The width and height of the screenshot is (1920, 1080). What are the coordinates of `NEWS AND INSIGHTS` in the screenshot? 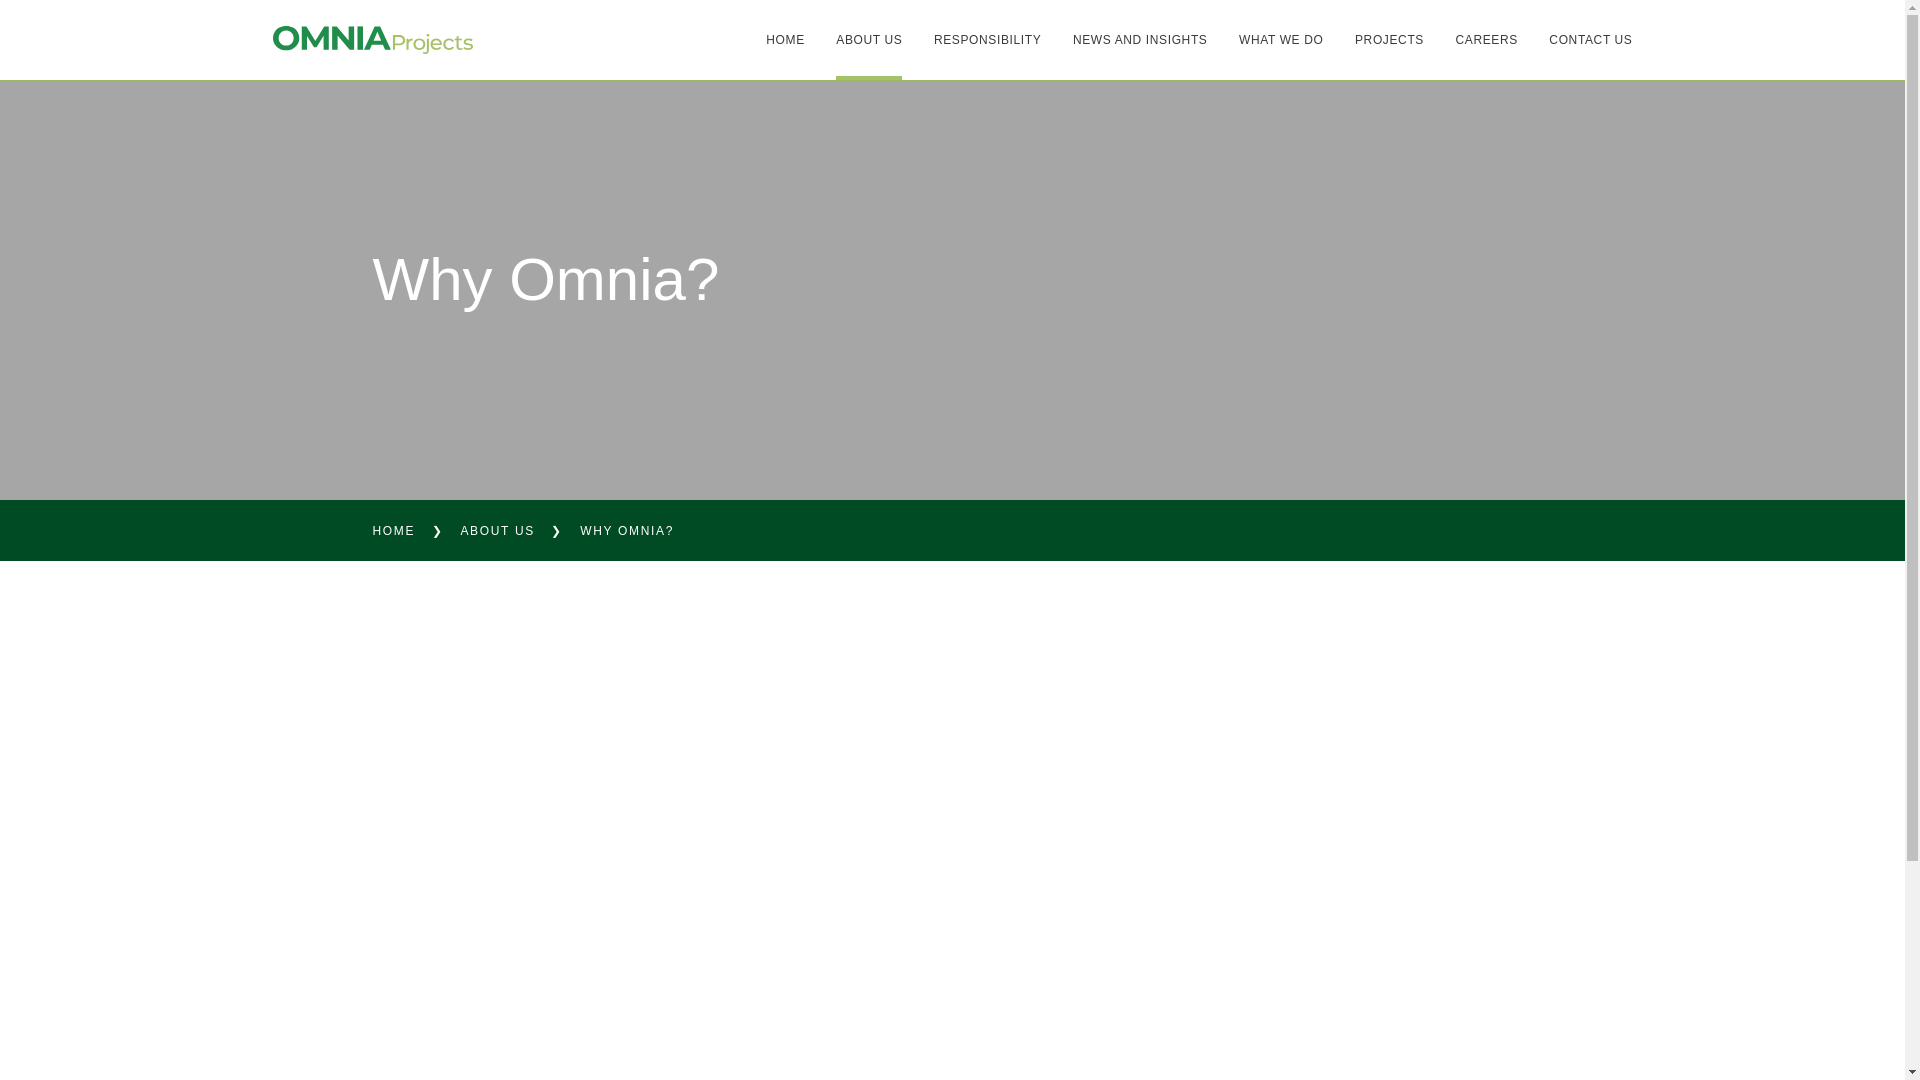 It's located at (1140, 40).